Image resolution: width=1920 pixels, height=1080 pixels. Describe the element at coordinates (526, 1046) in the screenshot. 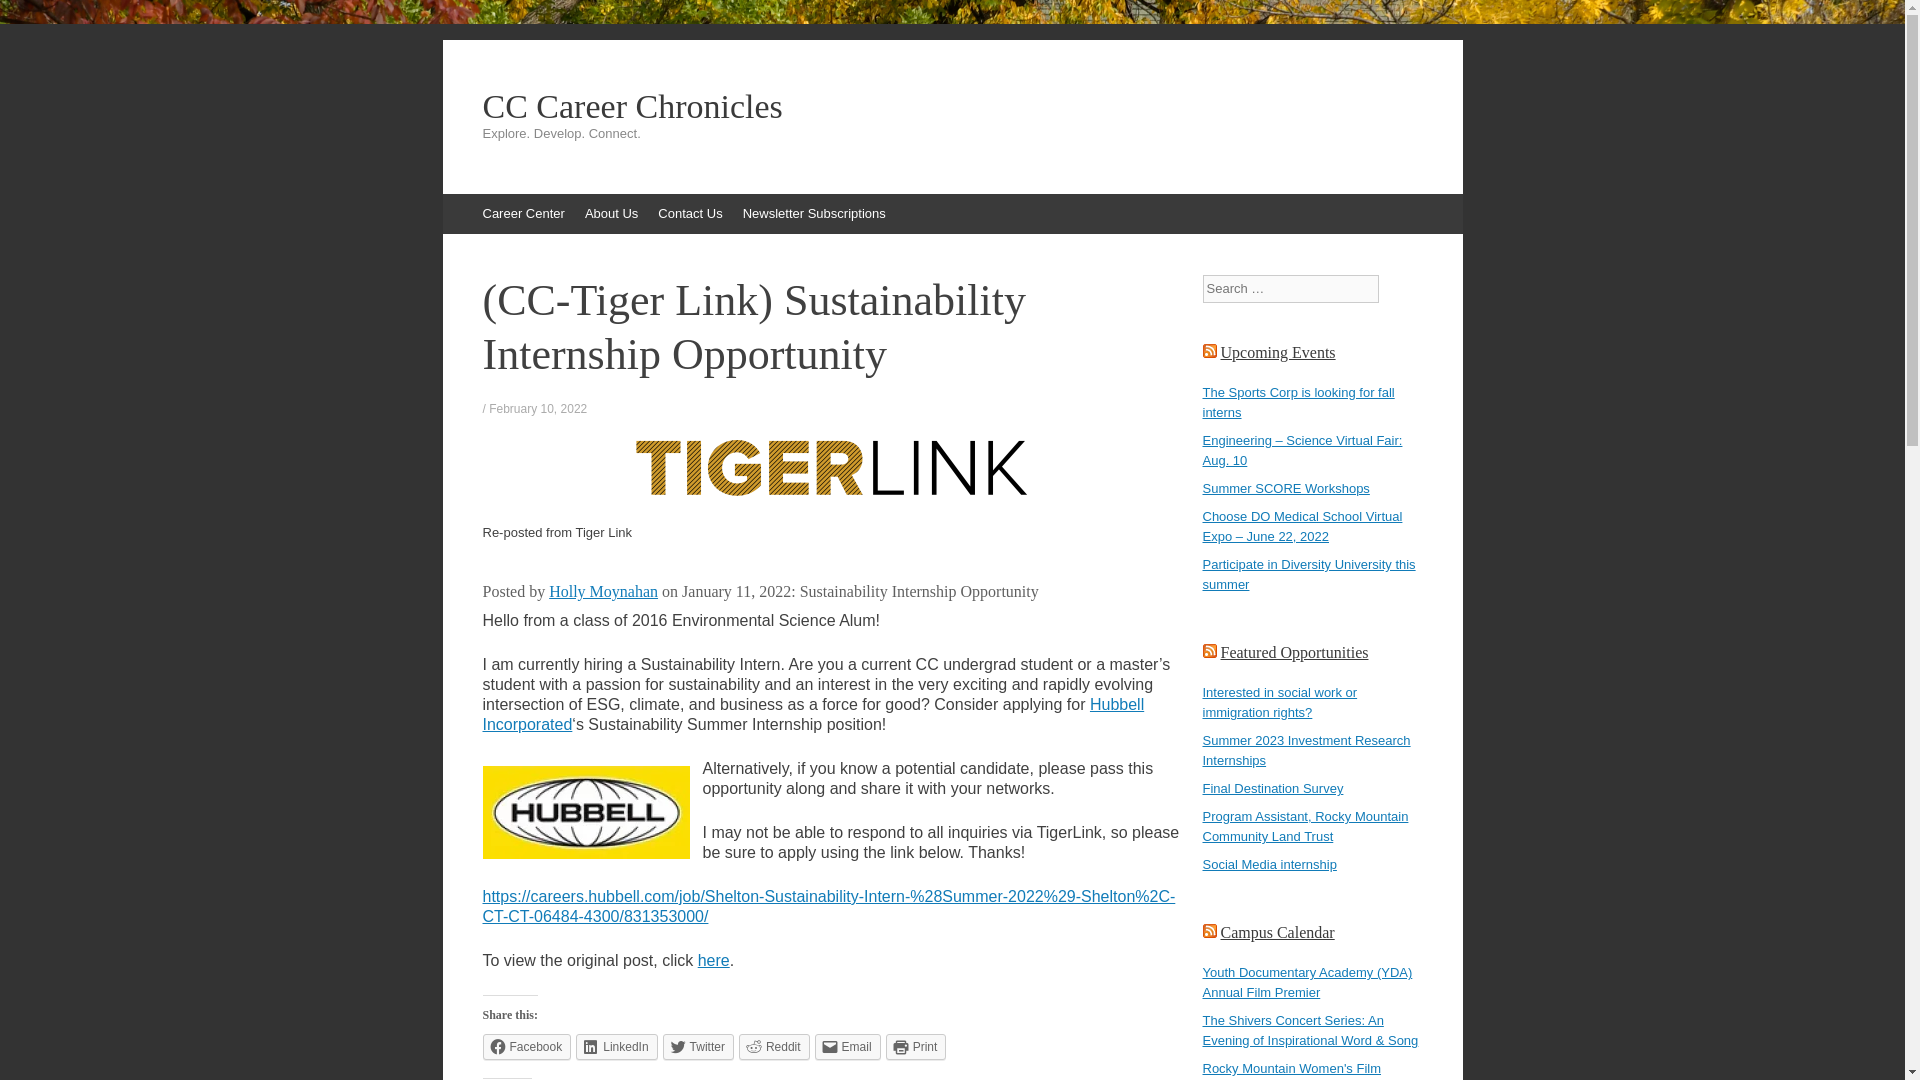

I see `Click to share on Facebook` at that location.